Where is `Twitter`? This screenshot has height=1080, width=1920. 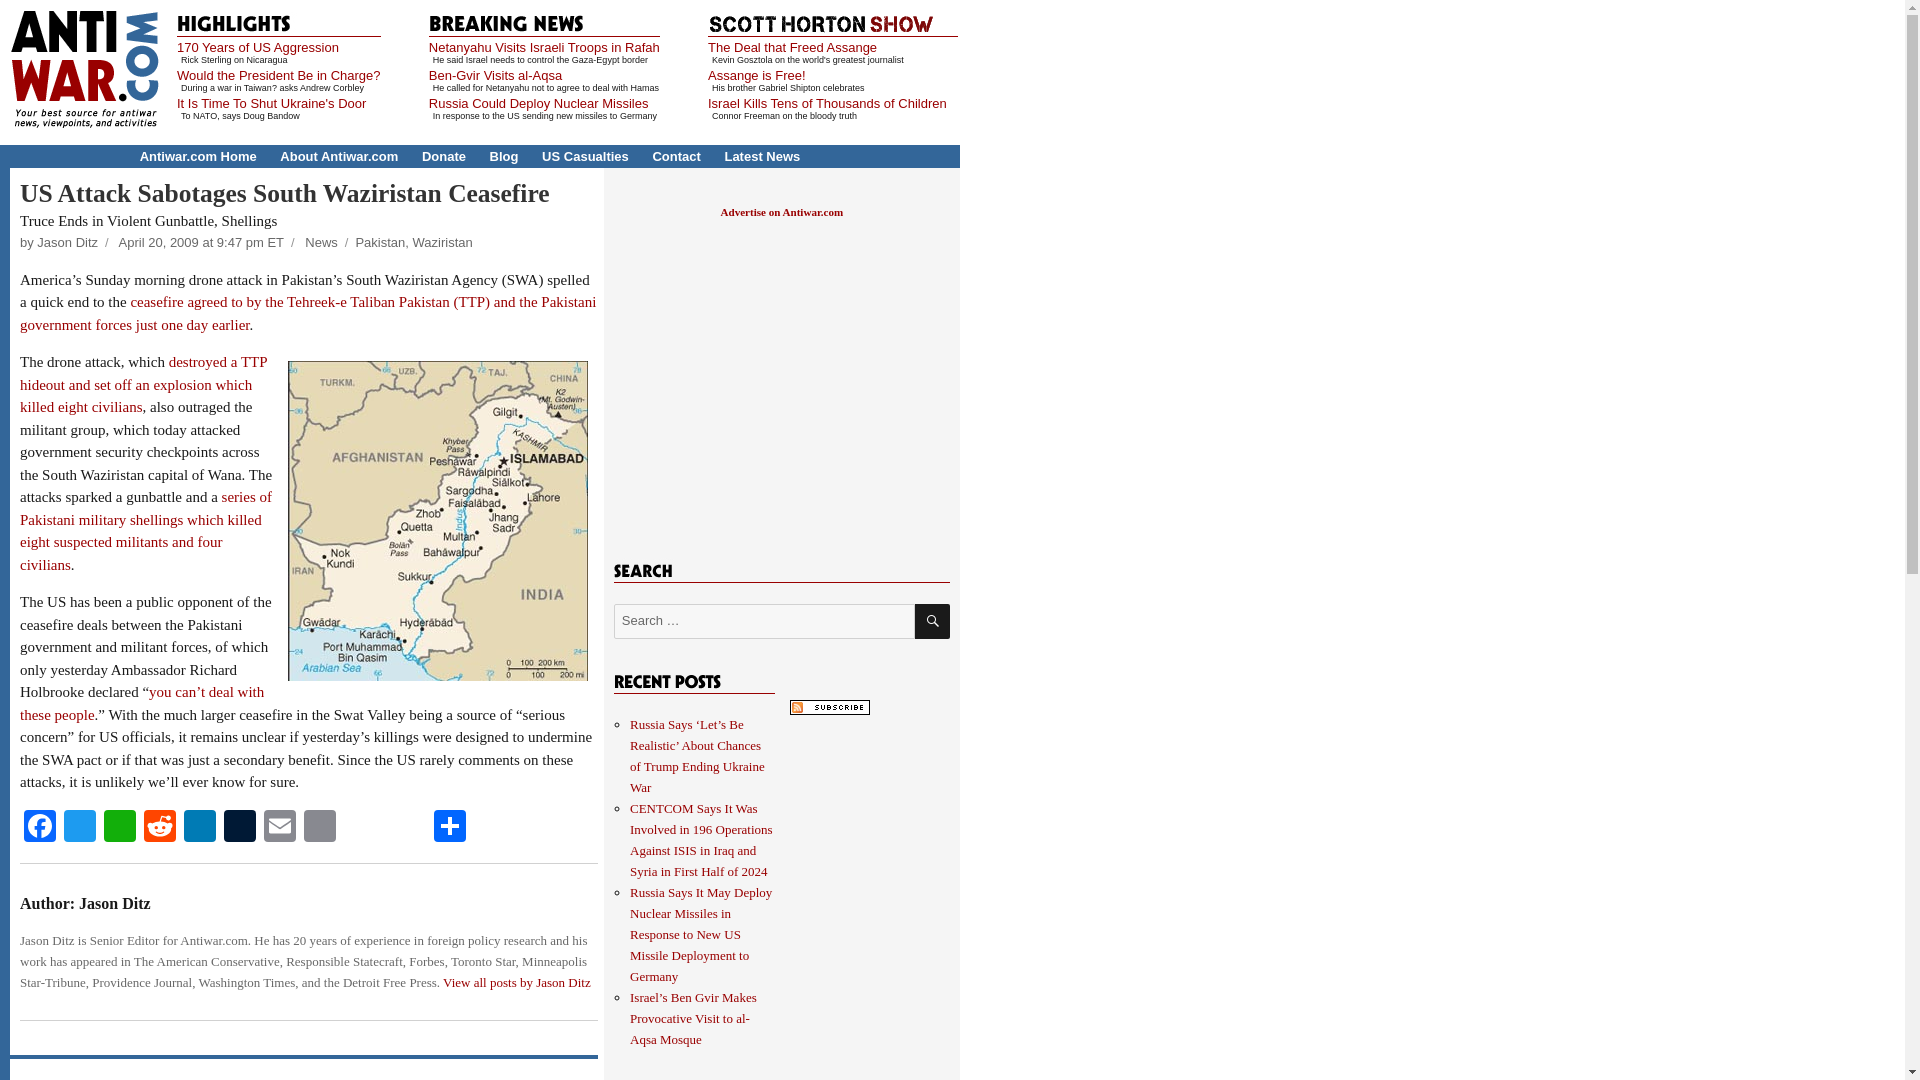 Twitter is located at coordinates (79, 828).